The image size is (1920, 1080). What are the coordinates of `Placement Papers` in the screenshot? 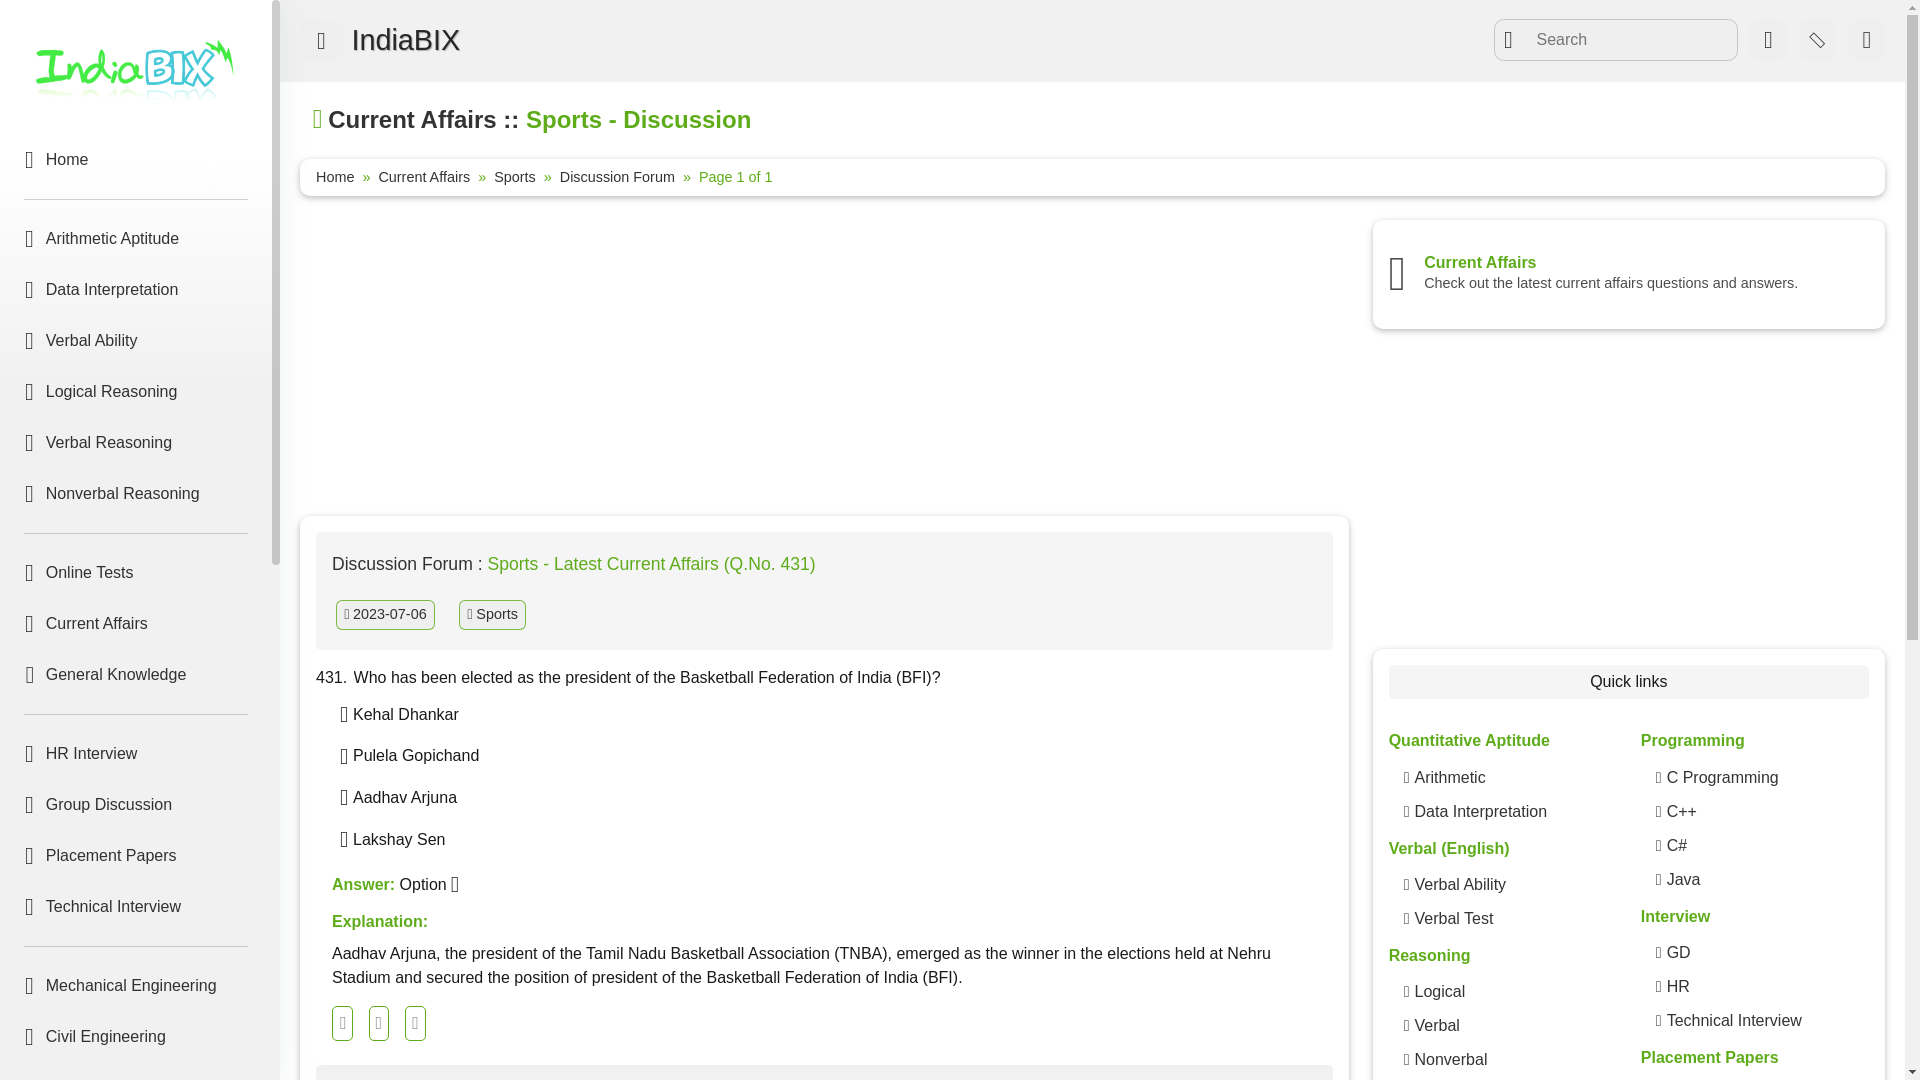 It's located at (136, 856).